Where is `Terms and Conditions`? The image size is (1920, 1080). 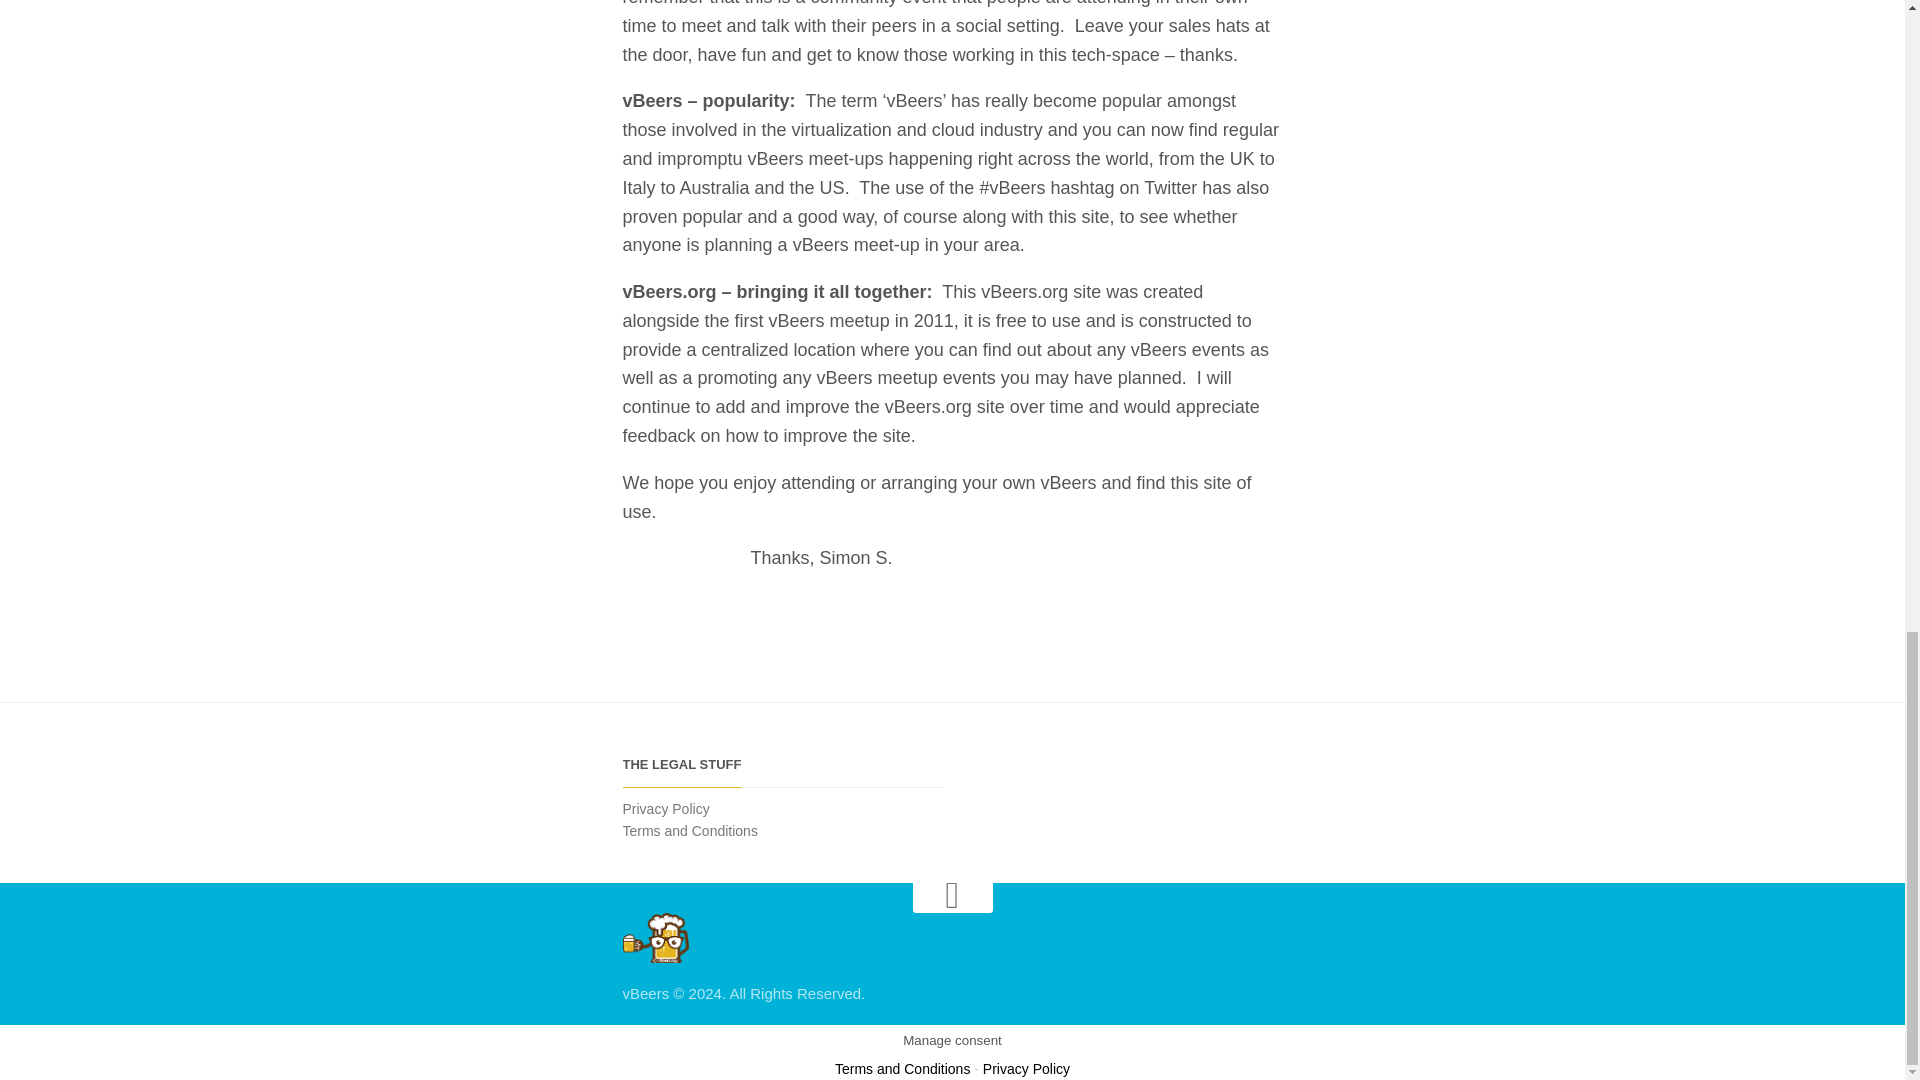
Terms and Conditions is located at coordinates (902, 1068).